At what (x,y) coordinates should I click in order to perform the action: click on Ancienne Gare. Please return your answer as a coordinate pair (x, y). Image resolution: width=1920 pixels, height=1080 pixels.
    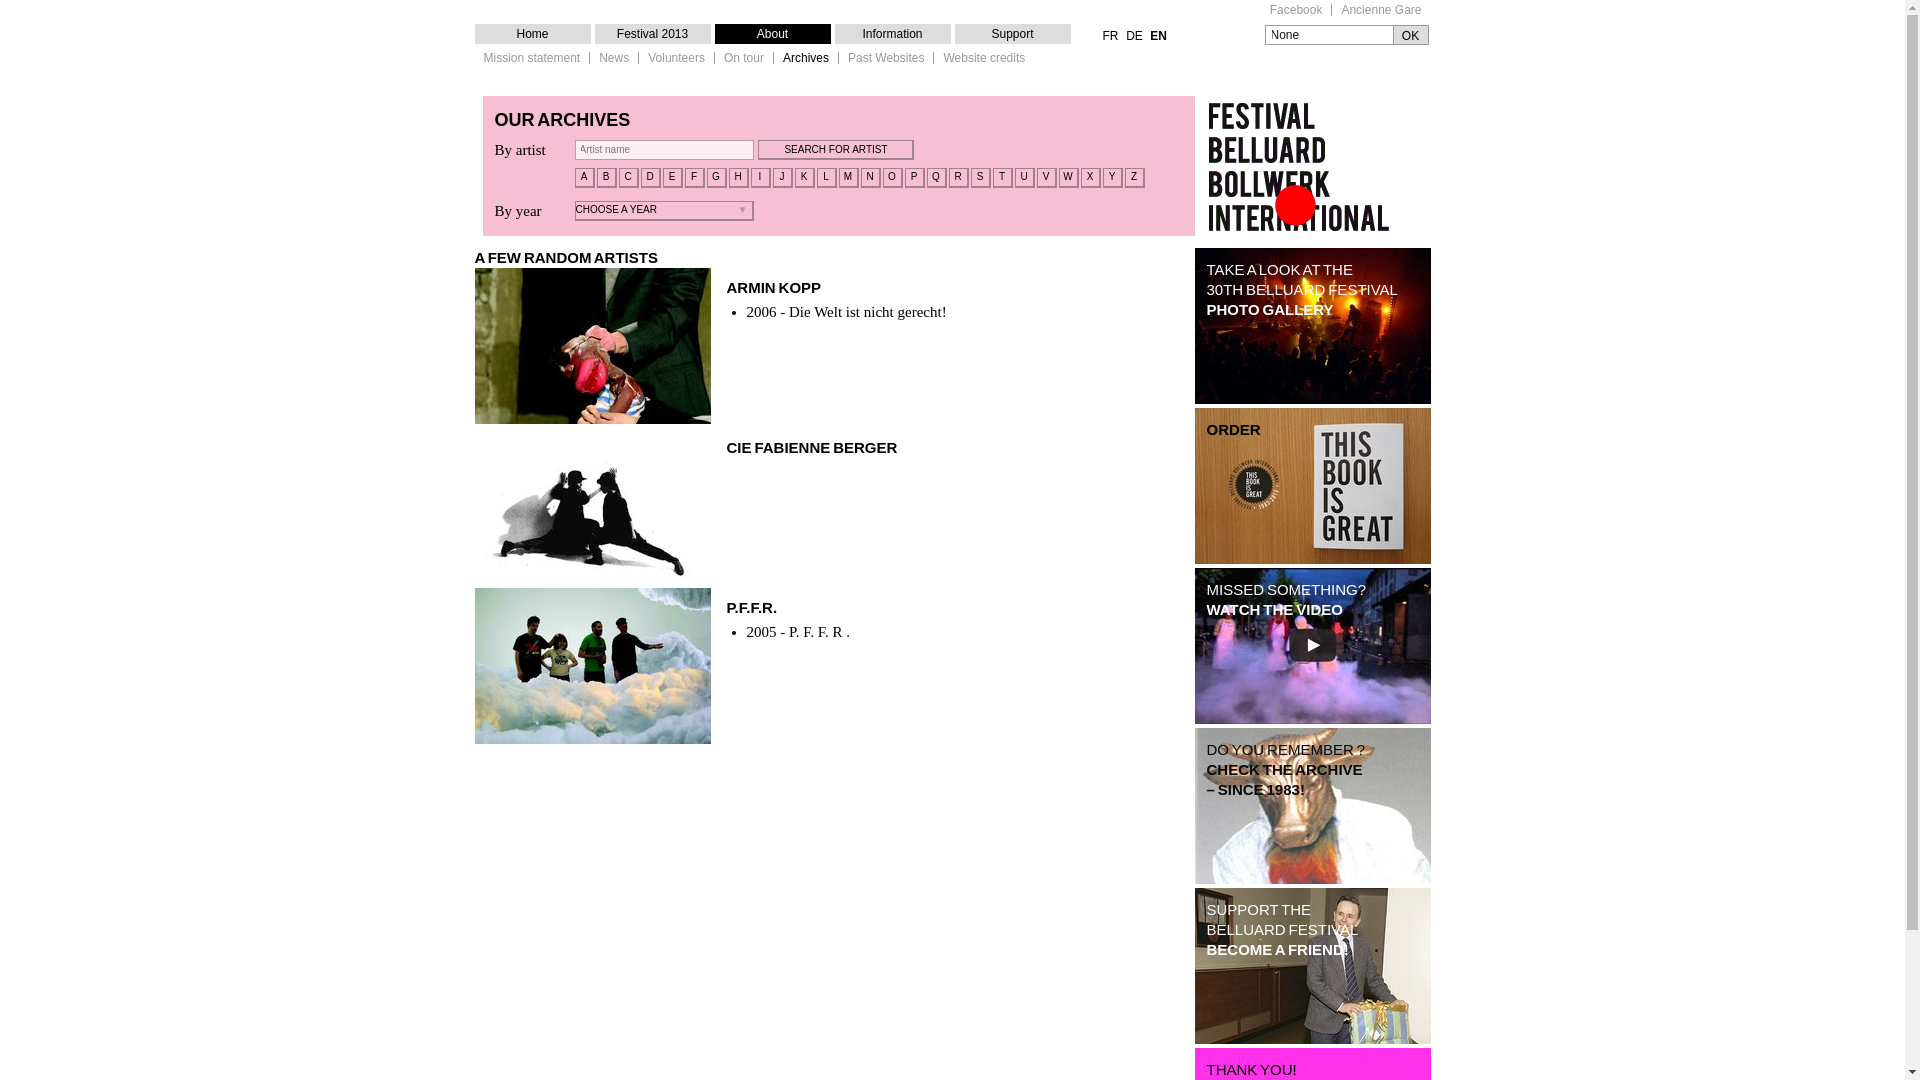
    Looking at the image, I should click on (1381, 10).